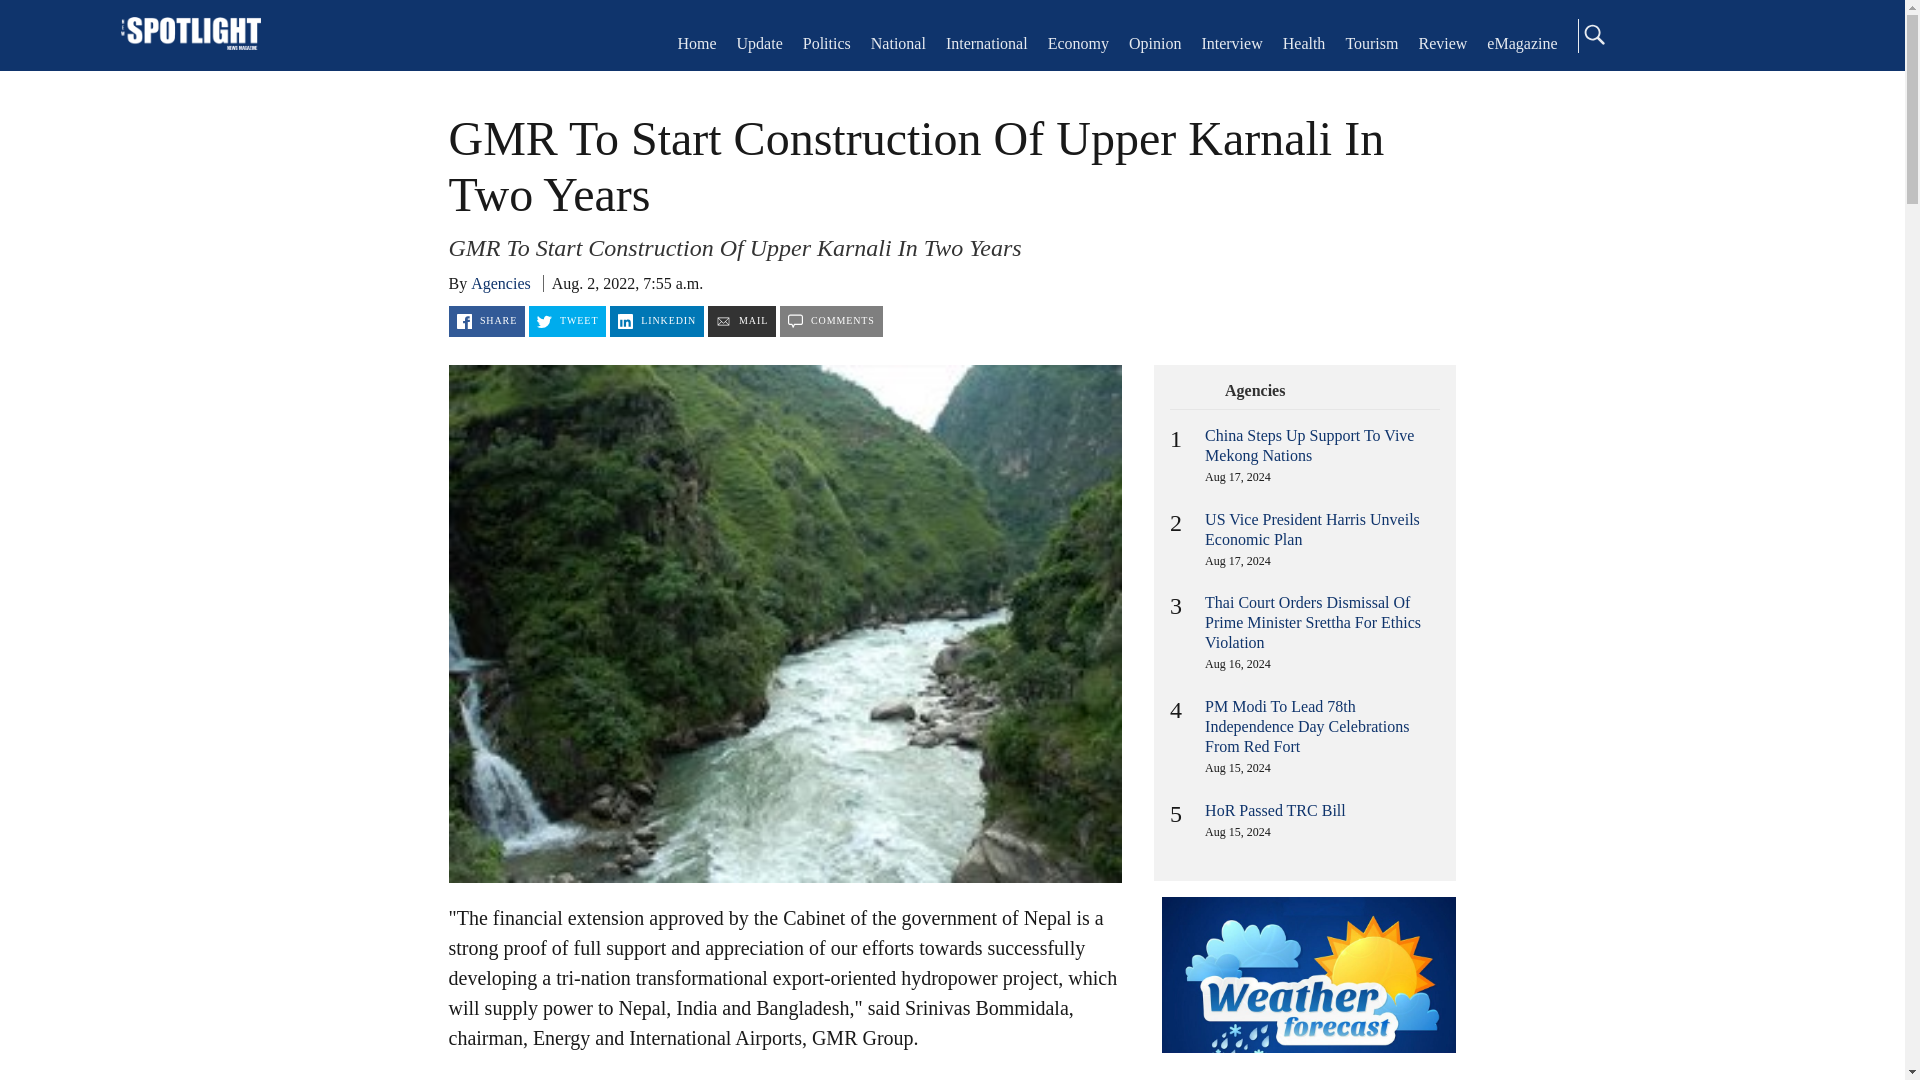  Describe the element at coordinates (1442, 42) in the screenshot. I see `Review` at that location.